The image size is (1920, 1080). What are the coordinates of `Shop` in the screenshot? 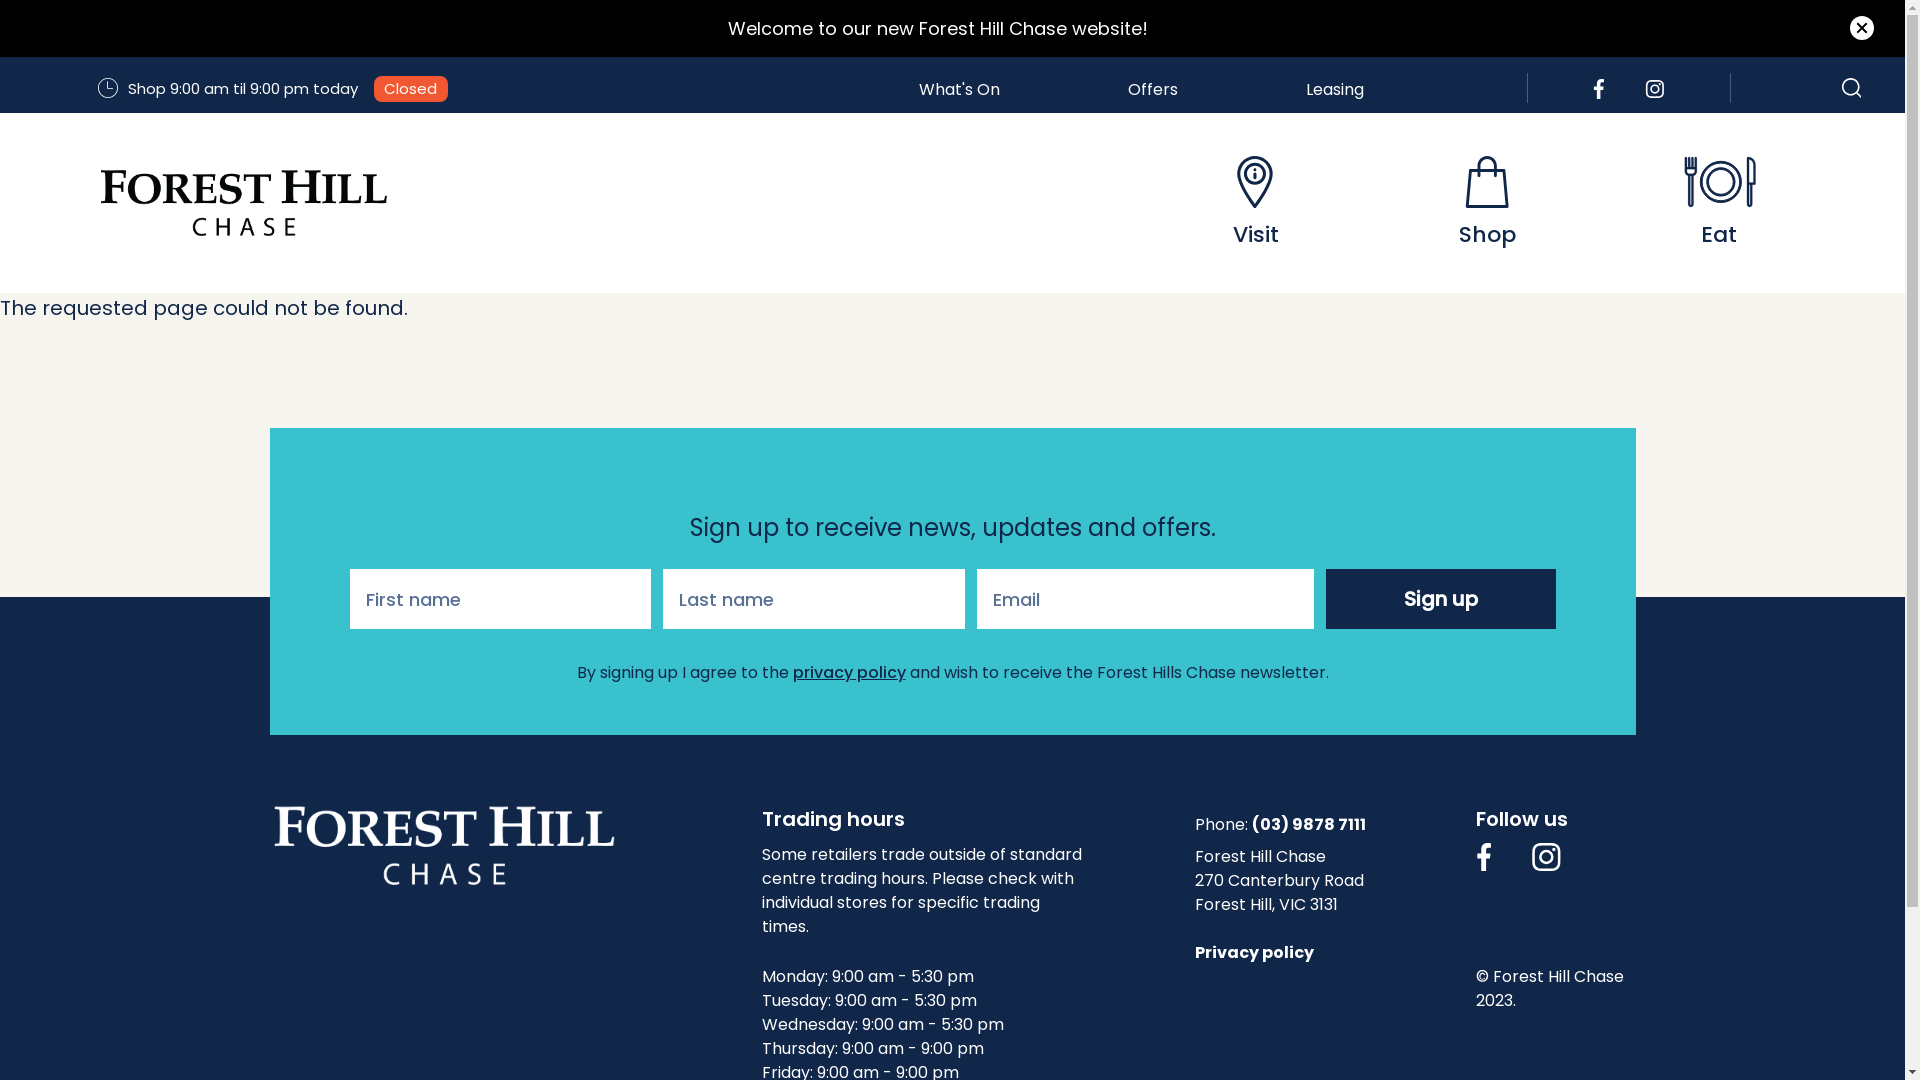 It's located at (1487, 203).